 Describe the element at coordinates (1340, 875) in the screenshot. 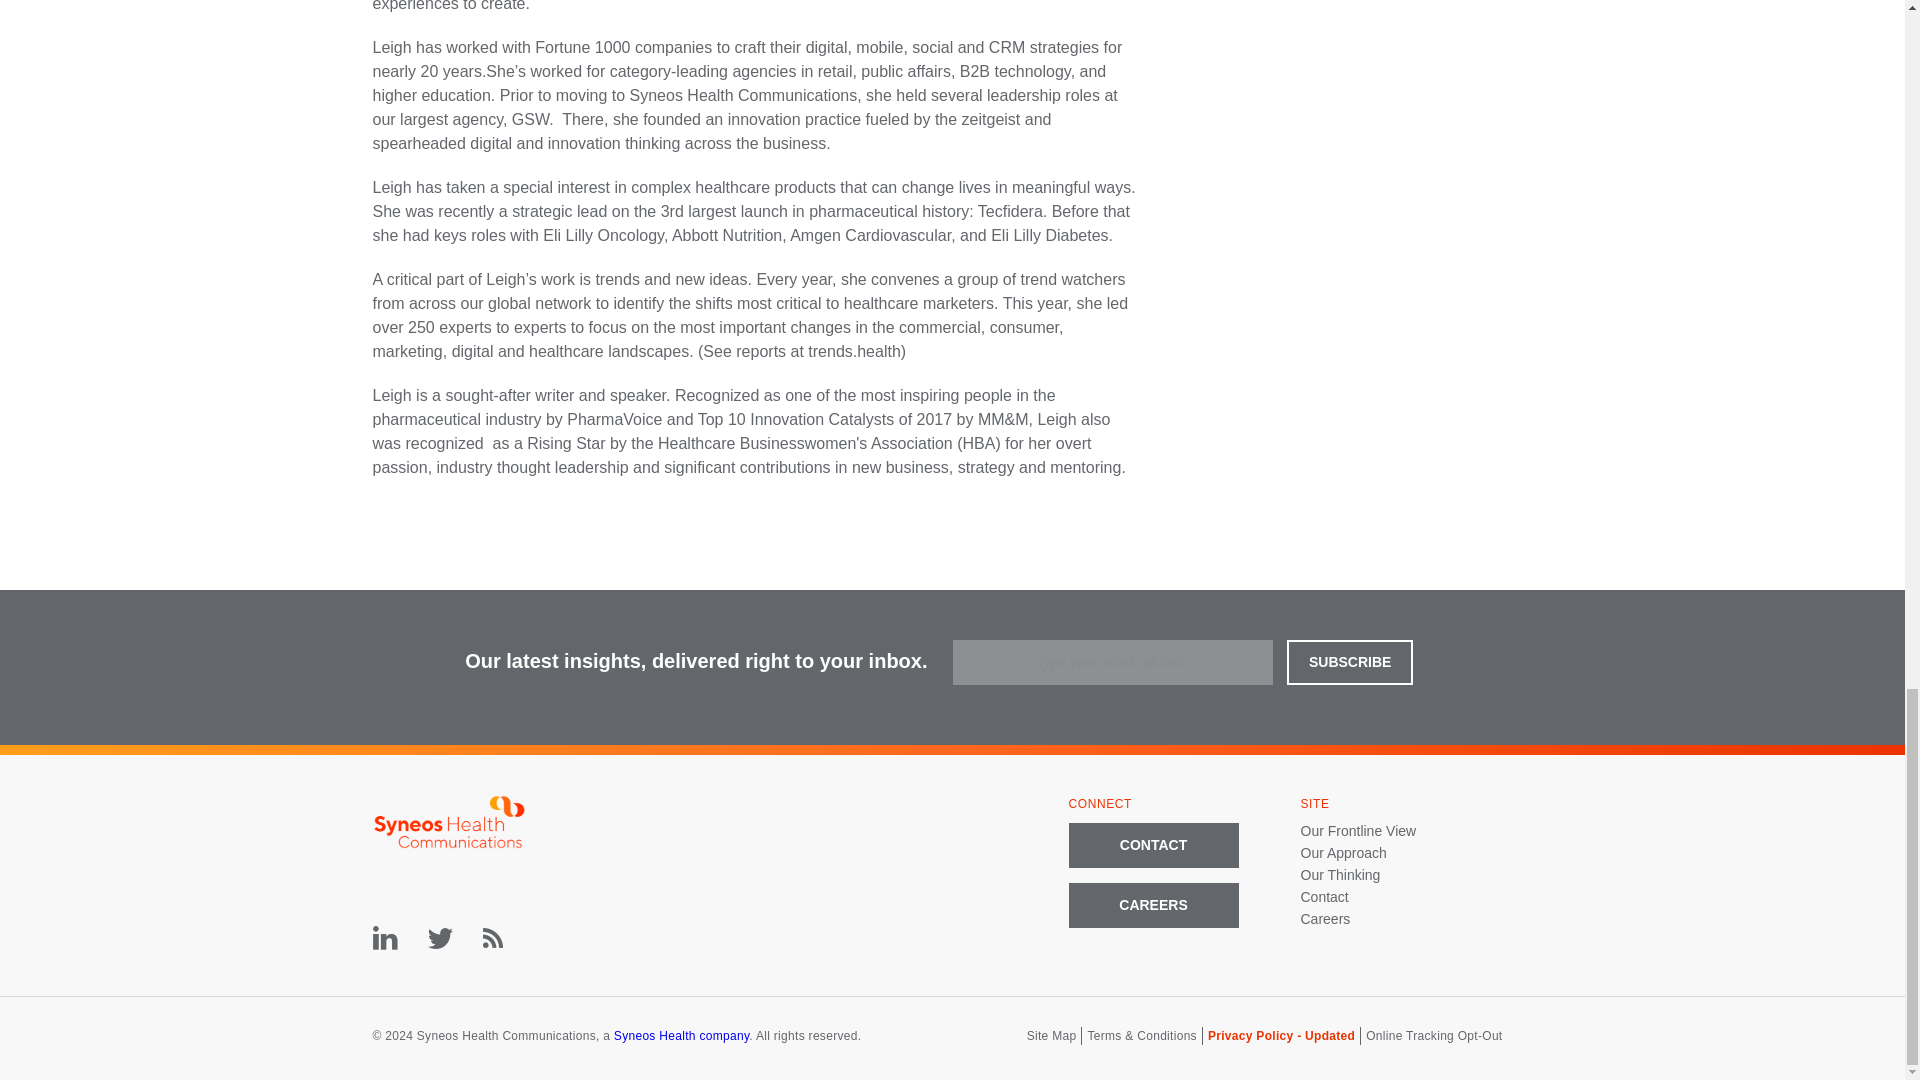

I see `Our Thinking` at that location.